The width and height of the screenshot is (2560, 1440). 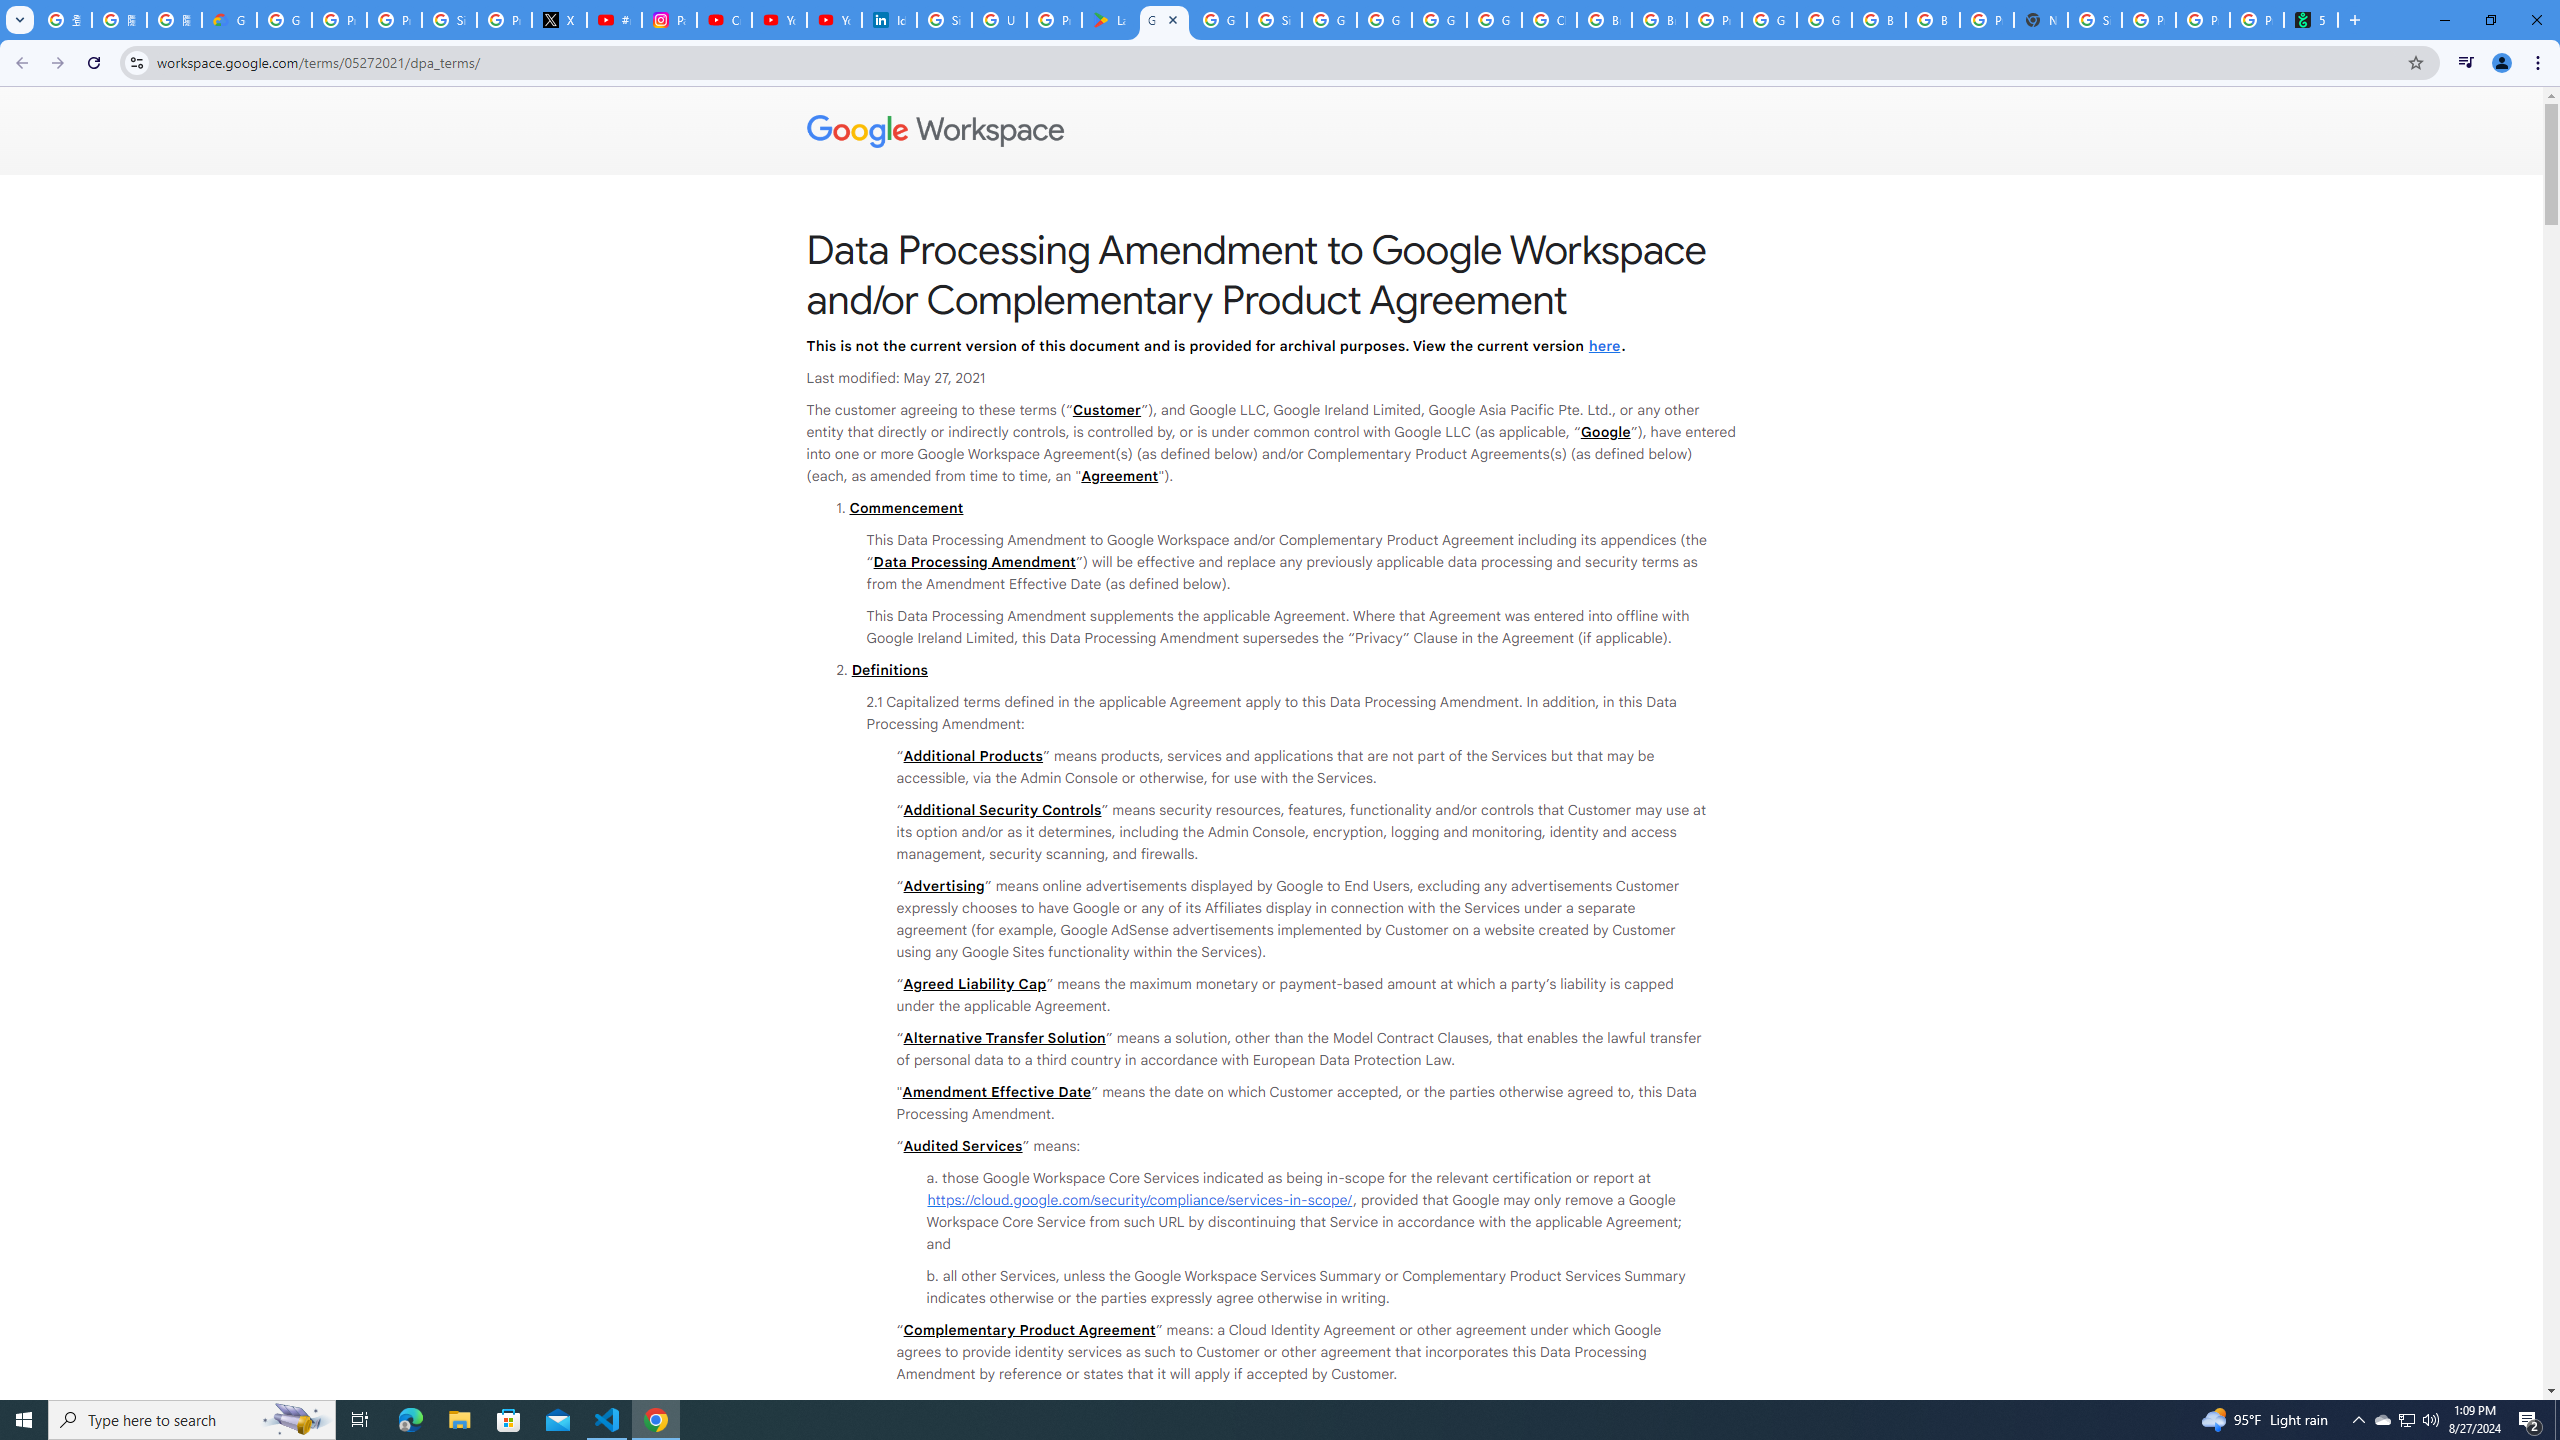 What do you see at coordinates (1603, 20) in the screenshot?
I see `Browse Chrome as a guest - Computer - Google Chrome Help` at bounding box center [1603, 20].